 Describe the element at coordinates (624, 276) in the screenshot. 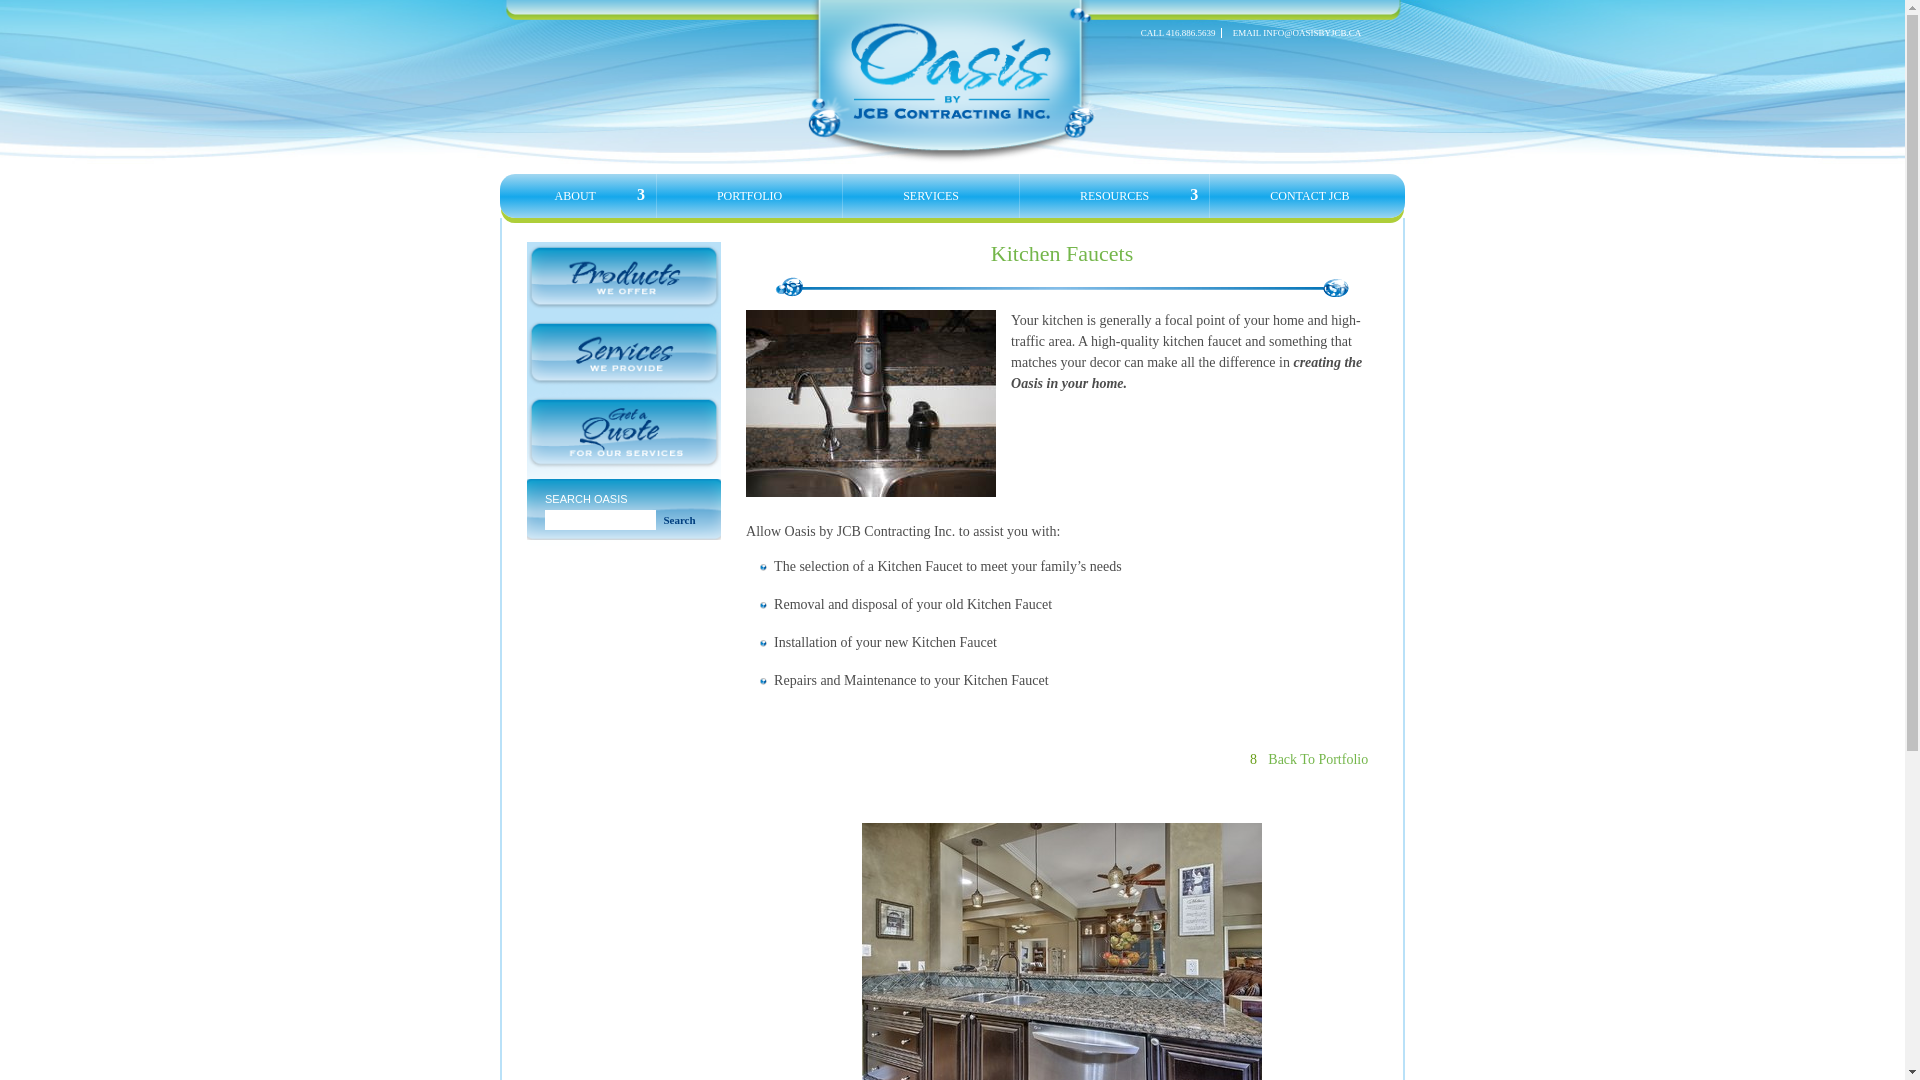

I see `two` at that location.